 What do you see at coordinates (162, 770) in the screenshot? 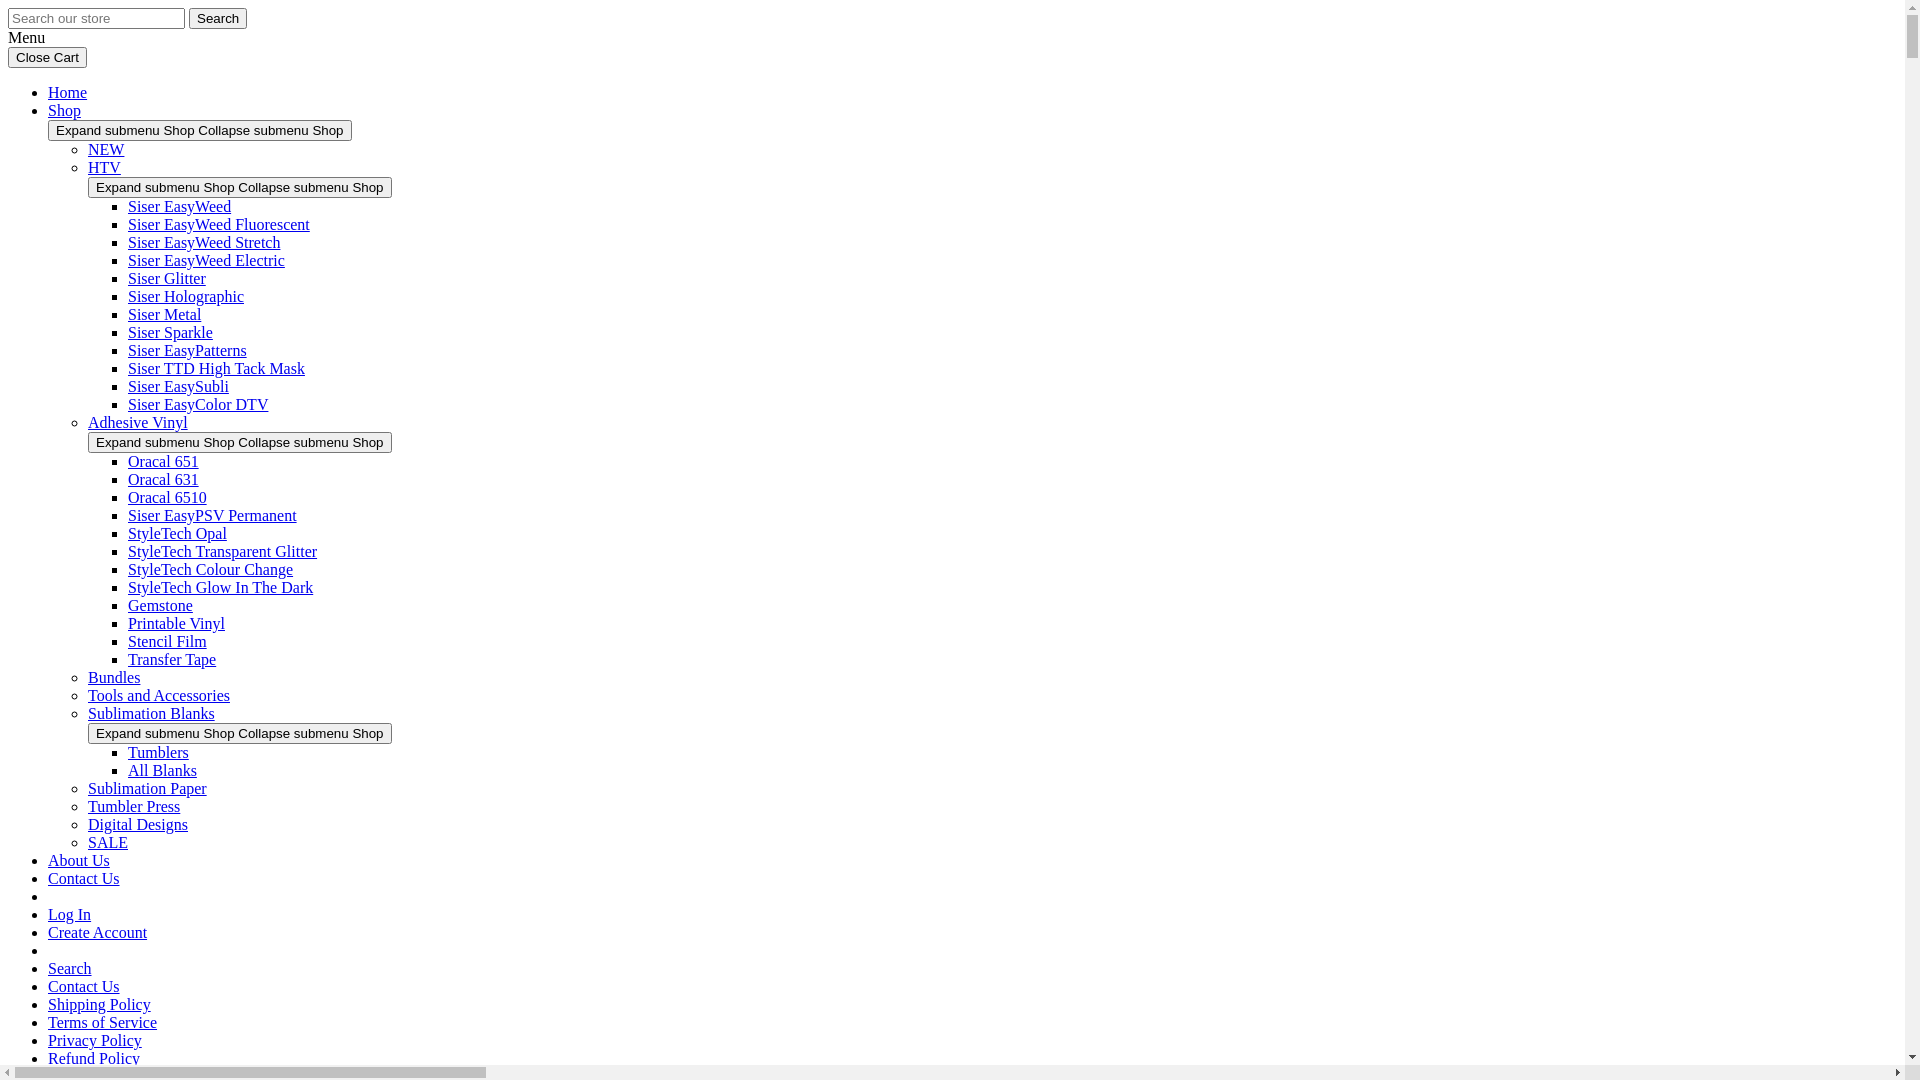
I see `All Blanks` at bounding box center [162, 770].